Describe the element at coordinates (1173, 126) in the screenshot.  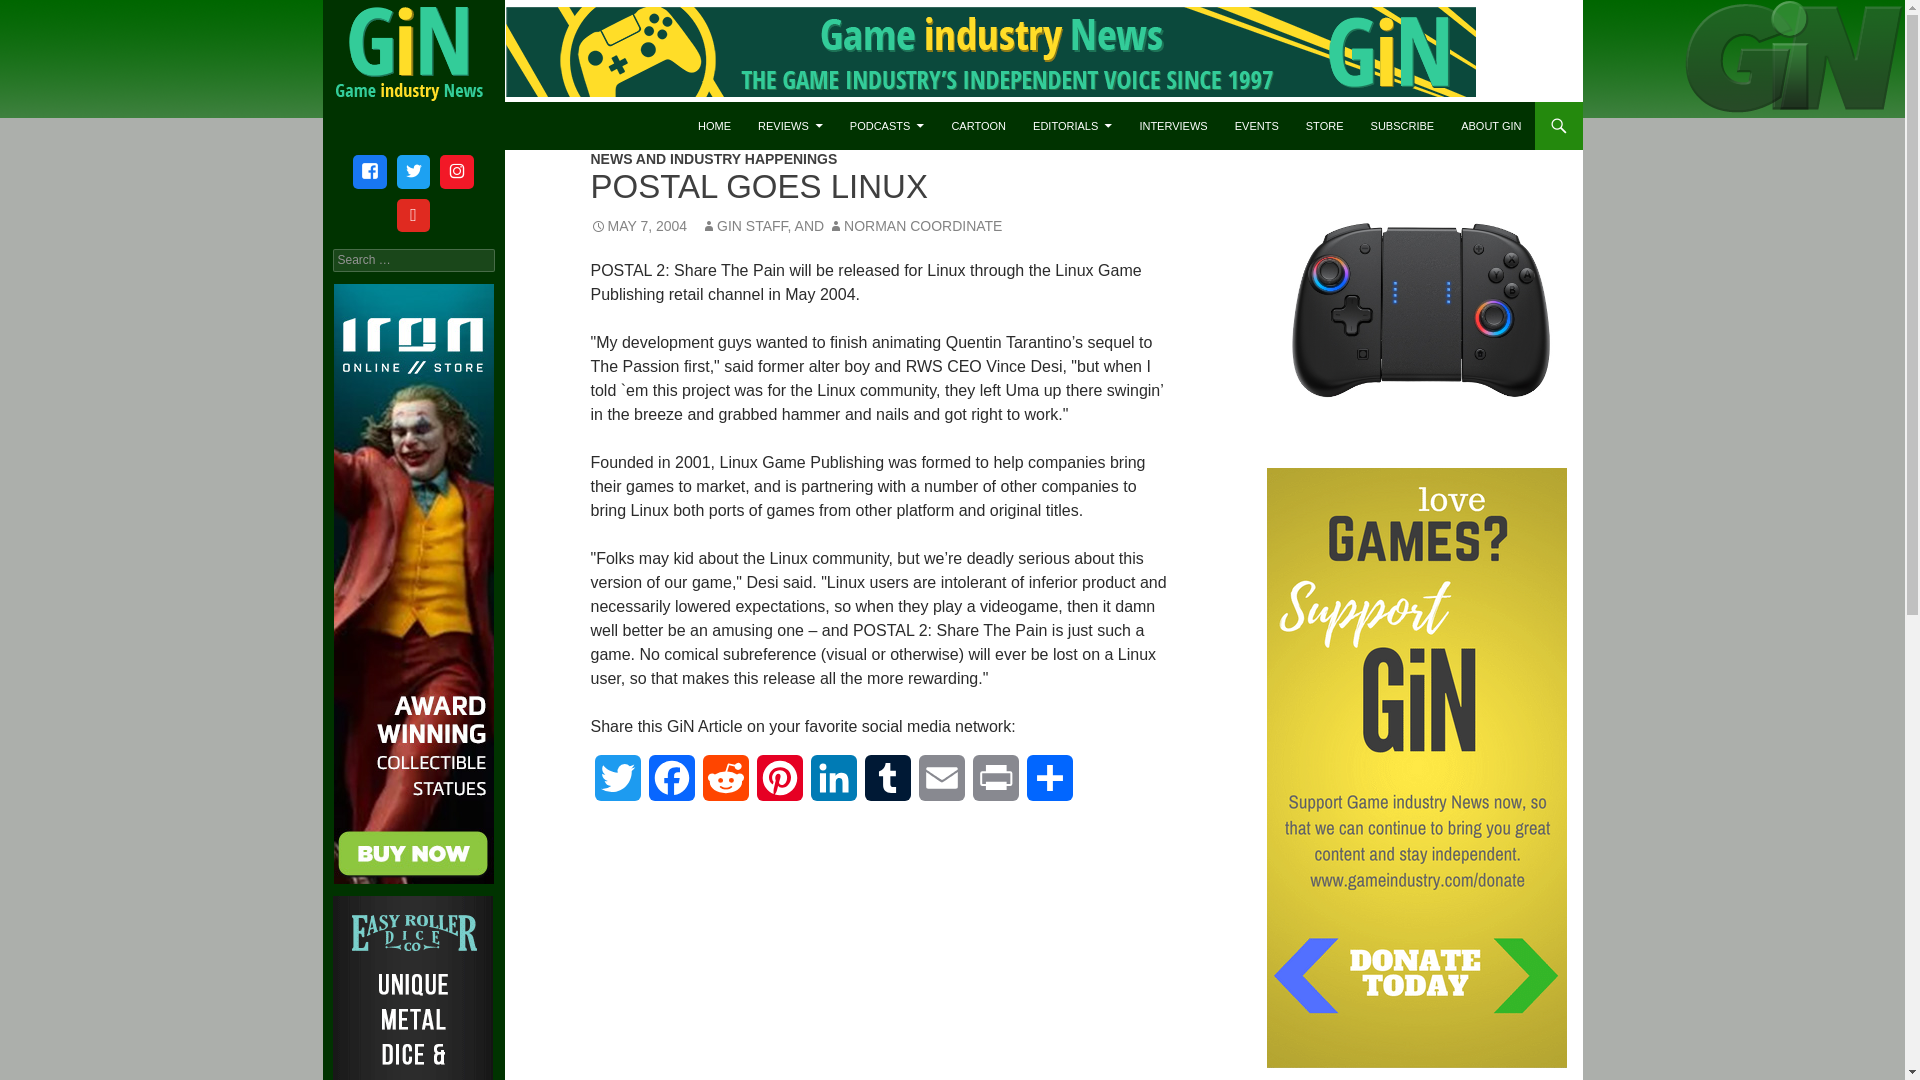
I see `INTERVIEWS` at that location.